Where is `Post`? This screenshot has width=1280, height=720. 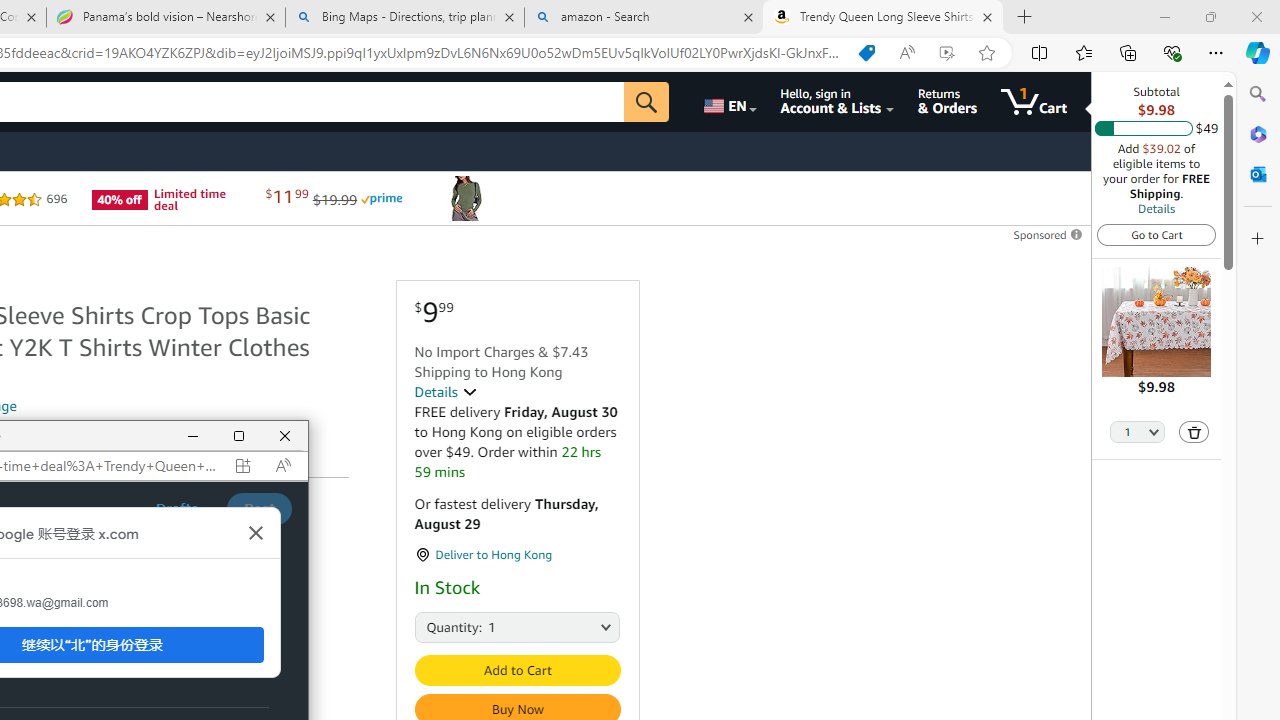 Post is located at coordinates (258, 508).